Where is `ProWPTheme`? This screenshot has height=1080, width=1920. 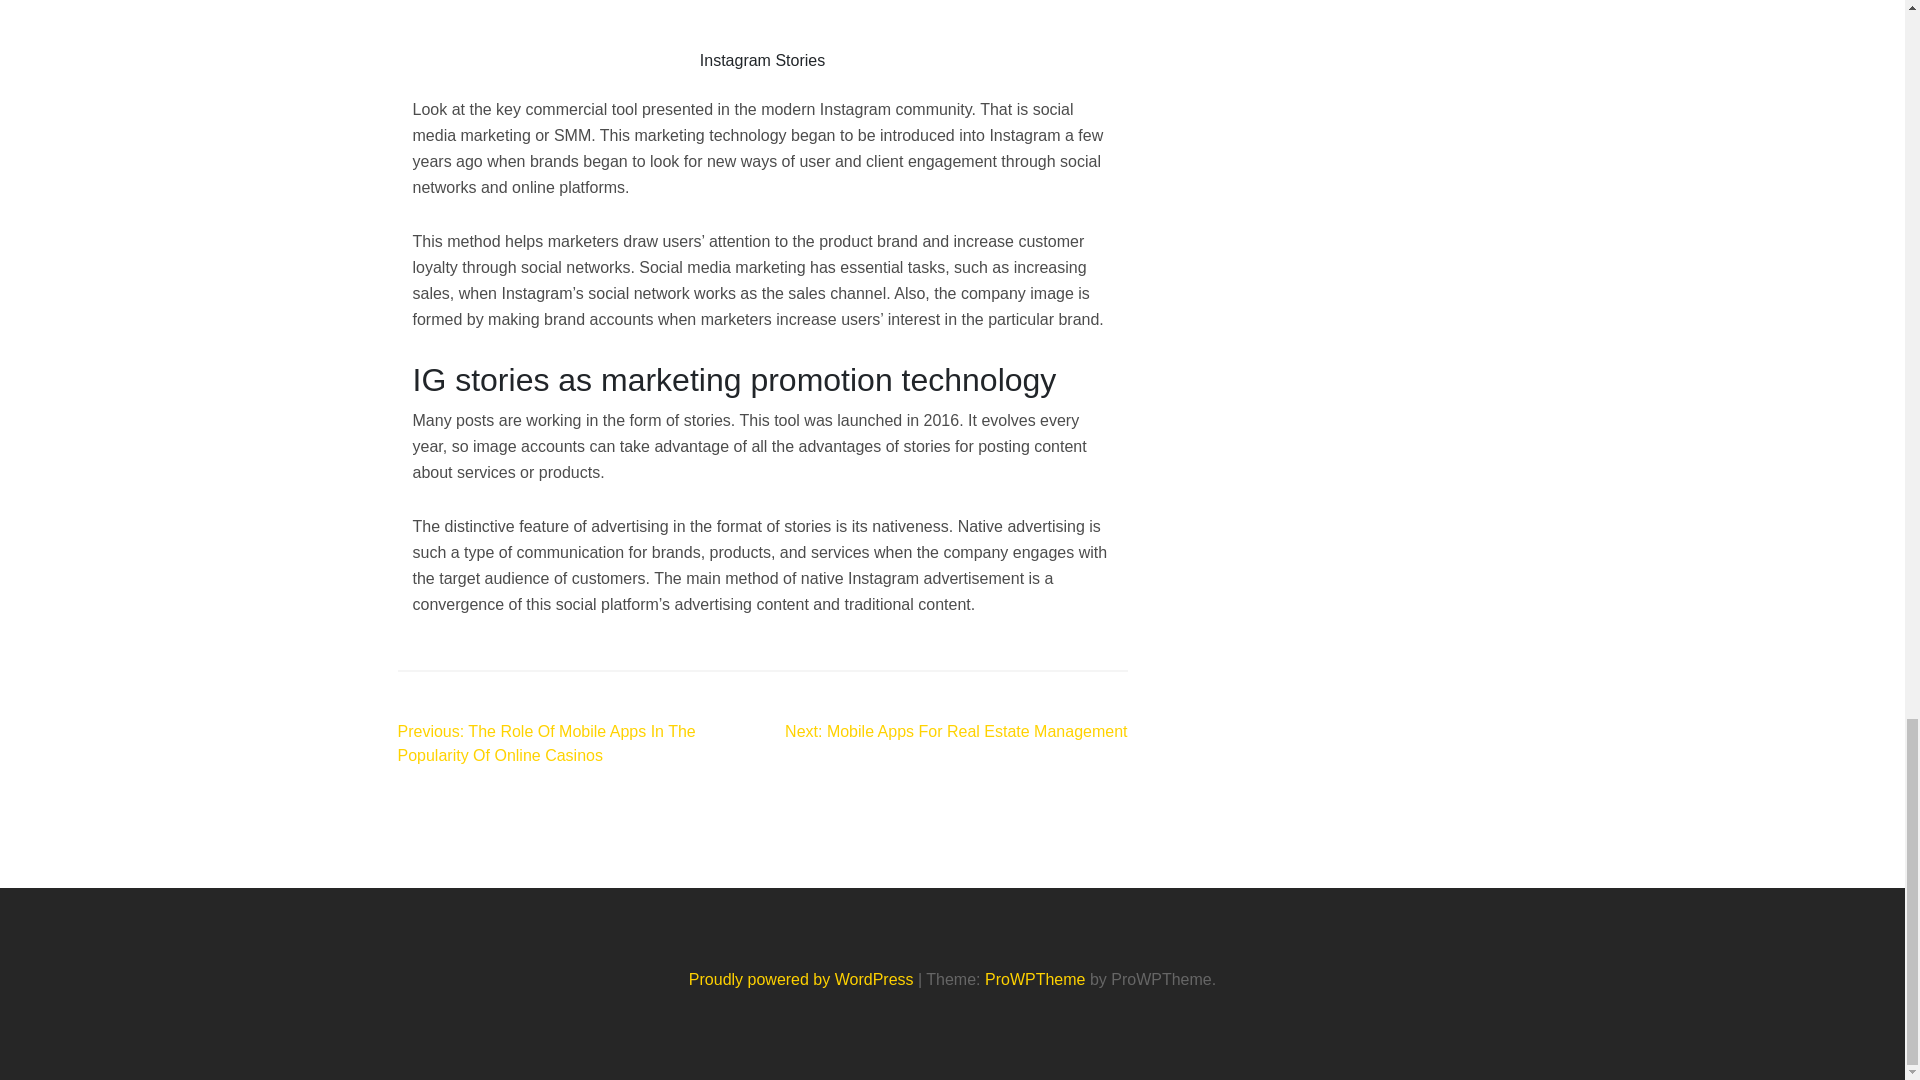
ProWPTheme is located at coordinates (1034, 979).